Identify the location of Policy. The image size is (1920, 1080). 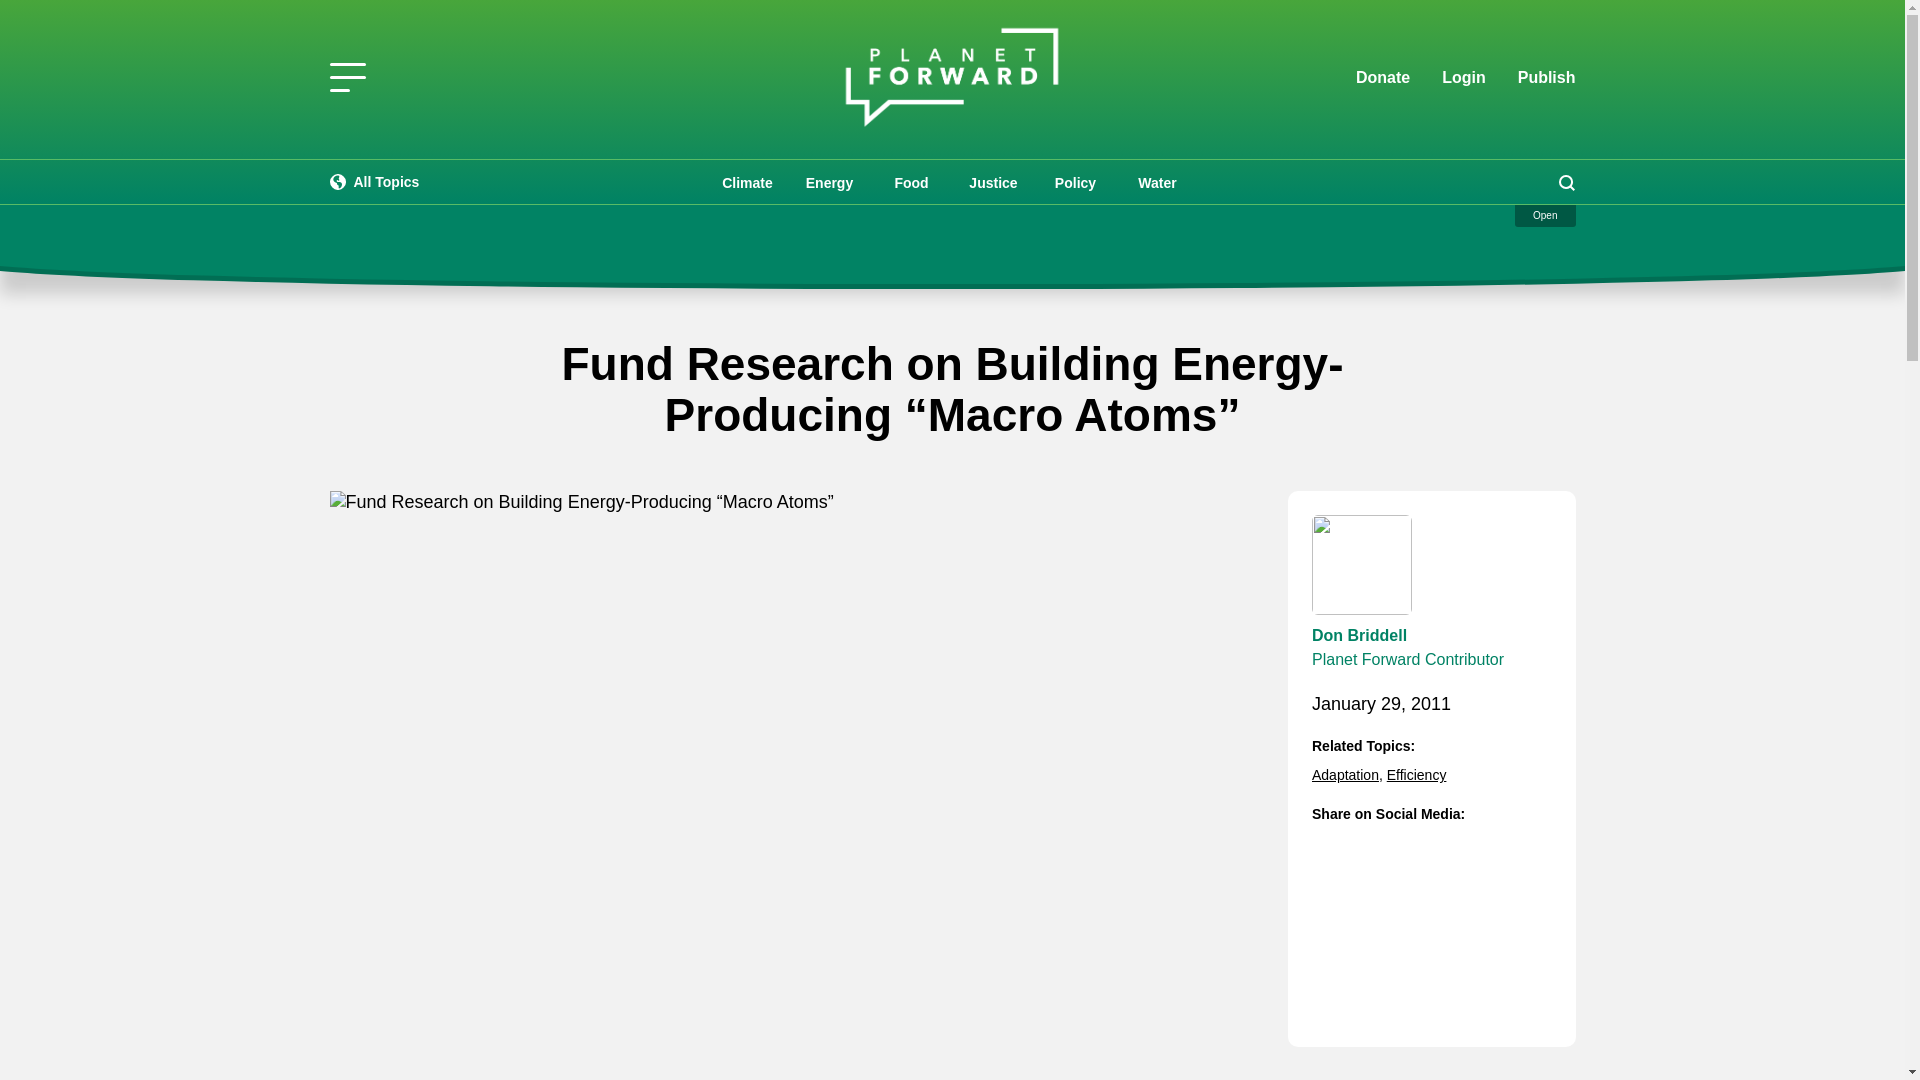
(1074, 182).